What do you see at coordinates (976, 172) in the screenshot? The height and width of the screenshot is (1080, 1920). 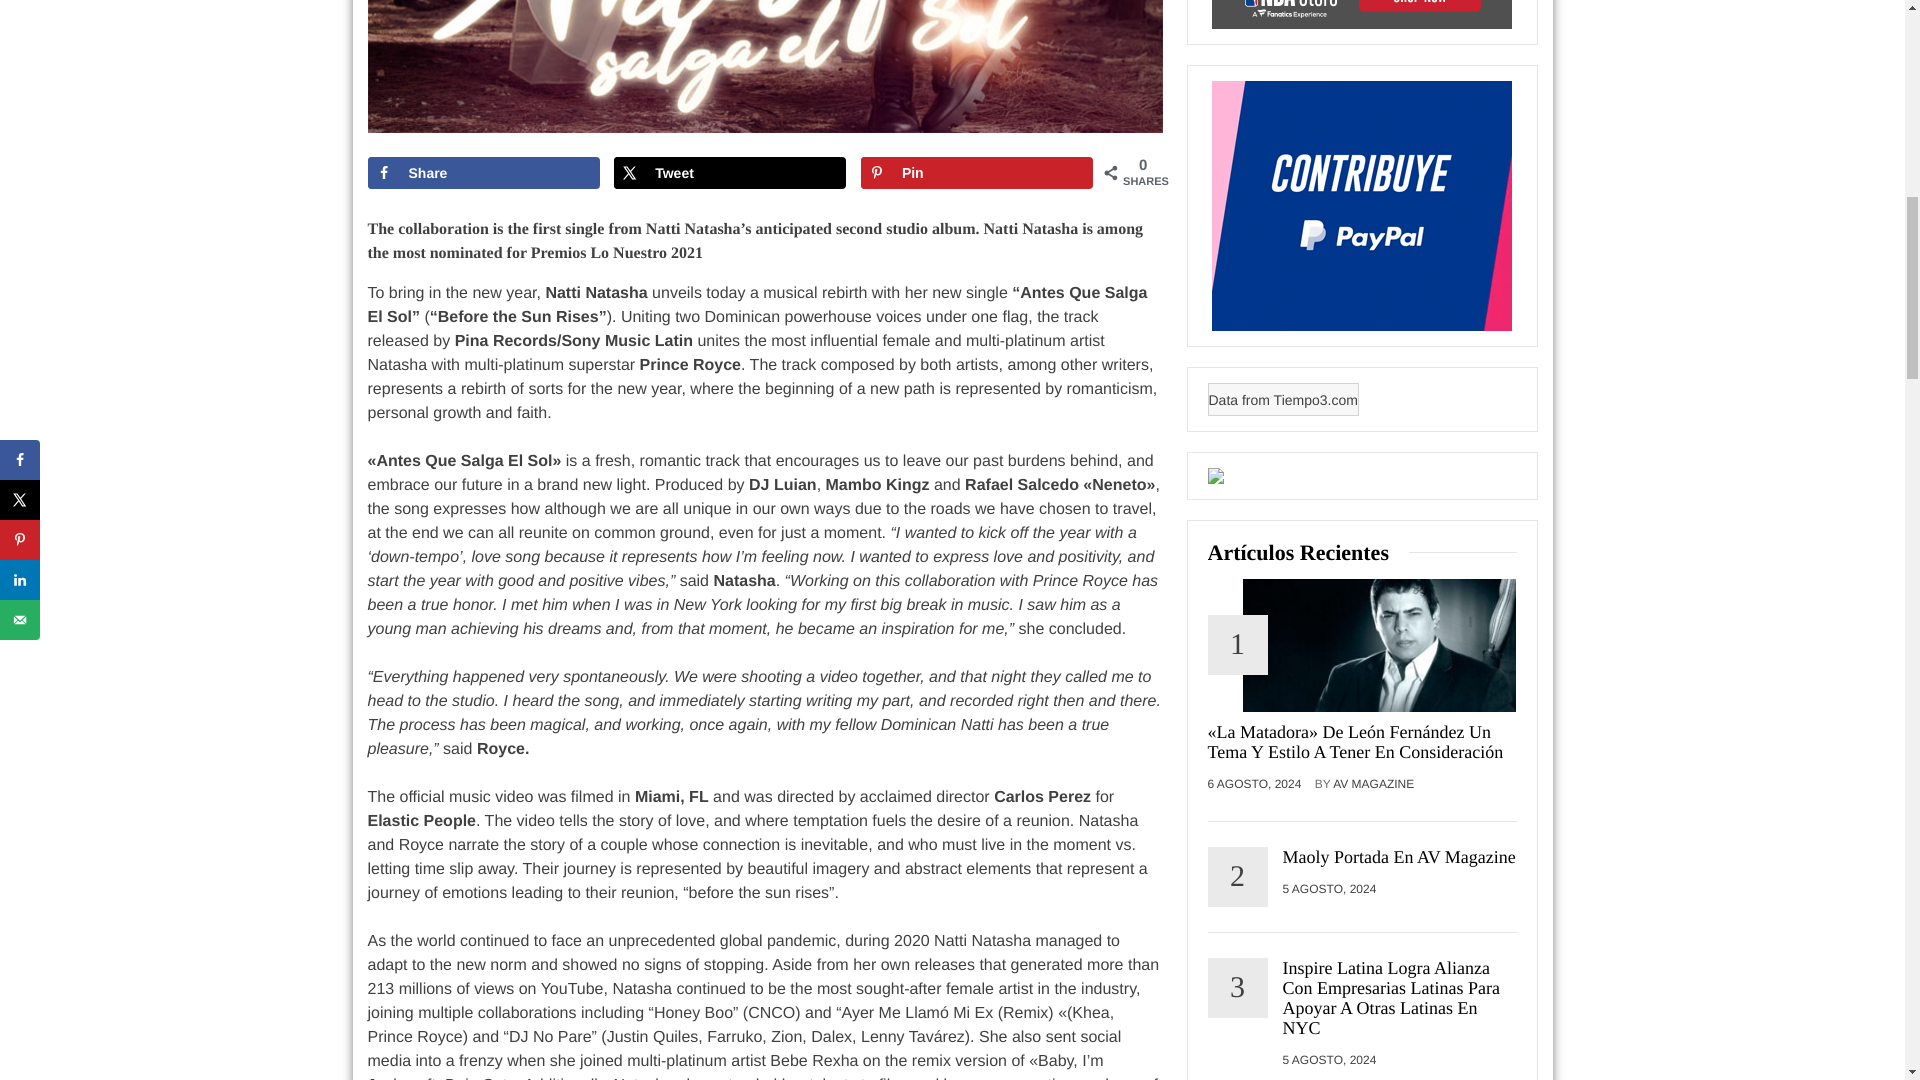 I see `Pin` at bounding box center [976, 172].